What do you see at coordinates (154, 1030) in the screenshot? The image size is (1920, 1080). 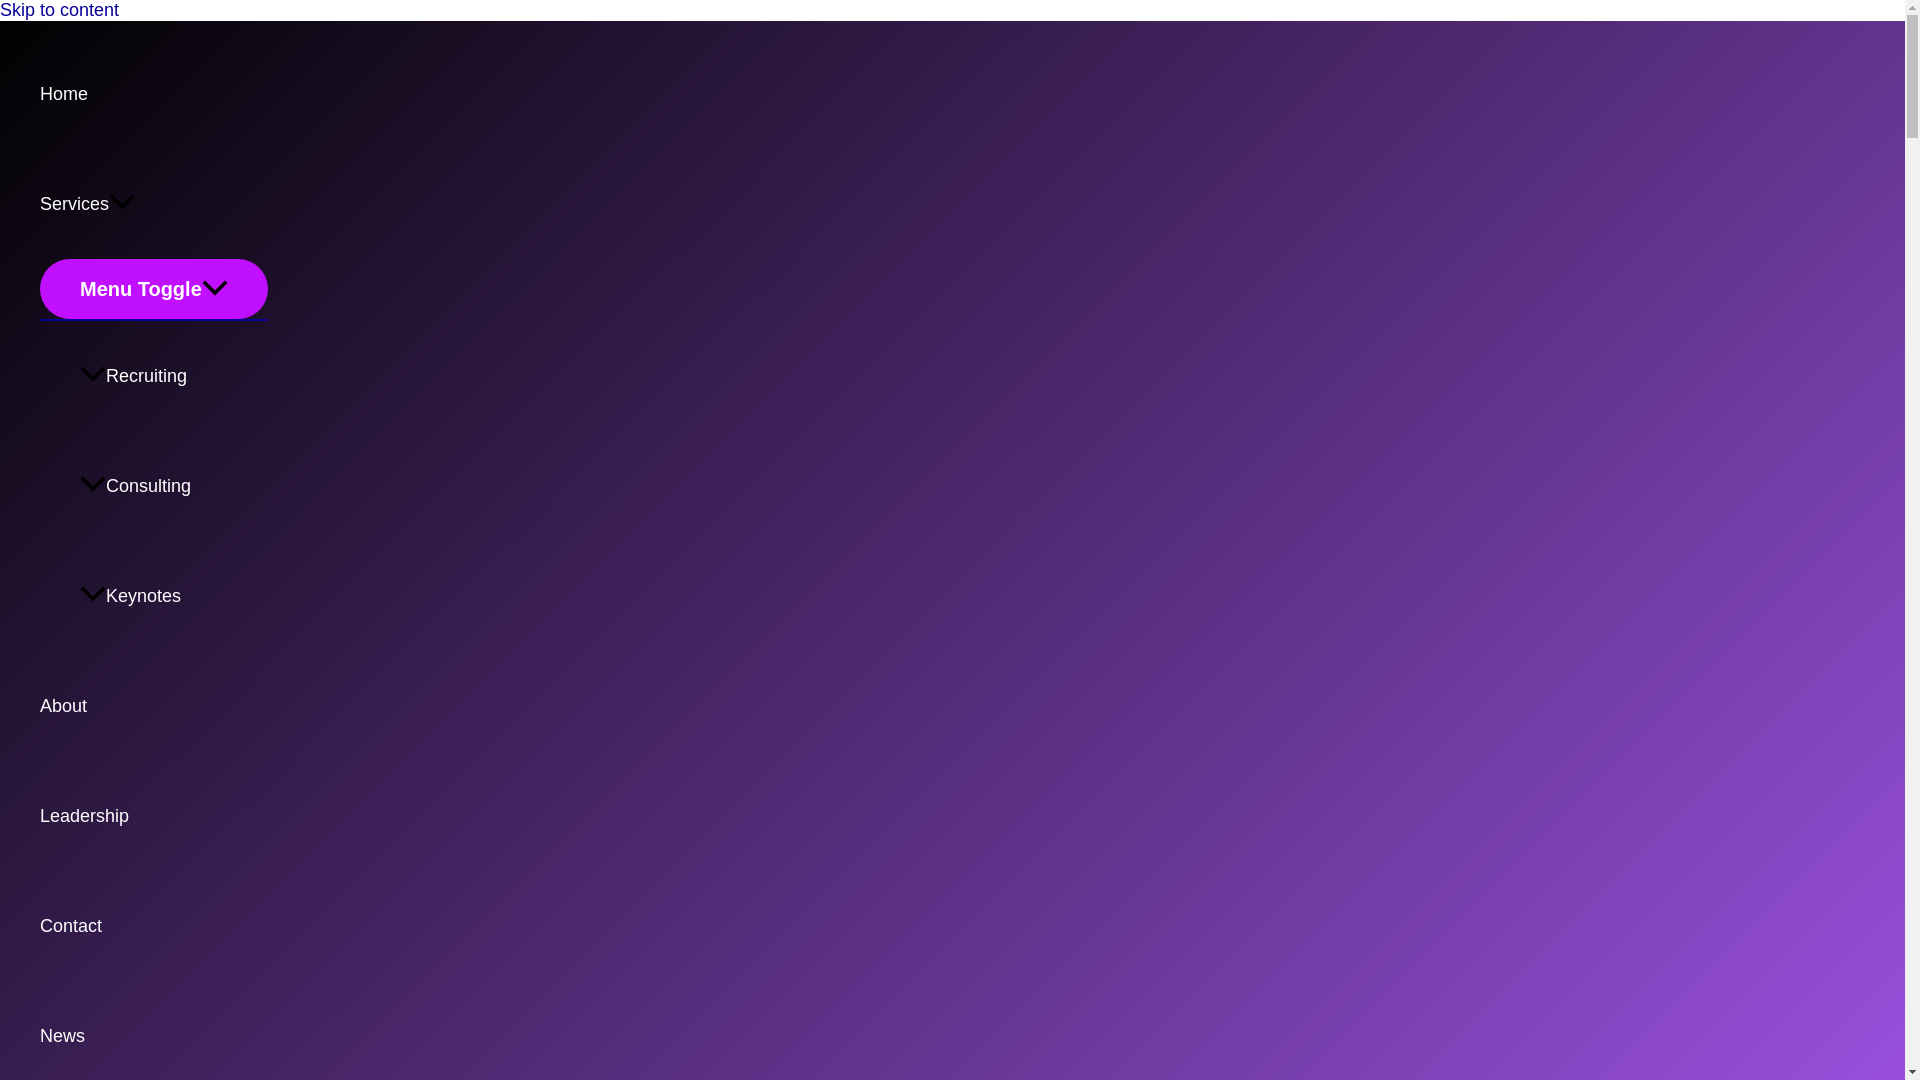 I see `News` at bounding box center [154, 1030].